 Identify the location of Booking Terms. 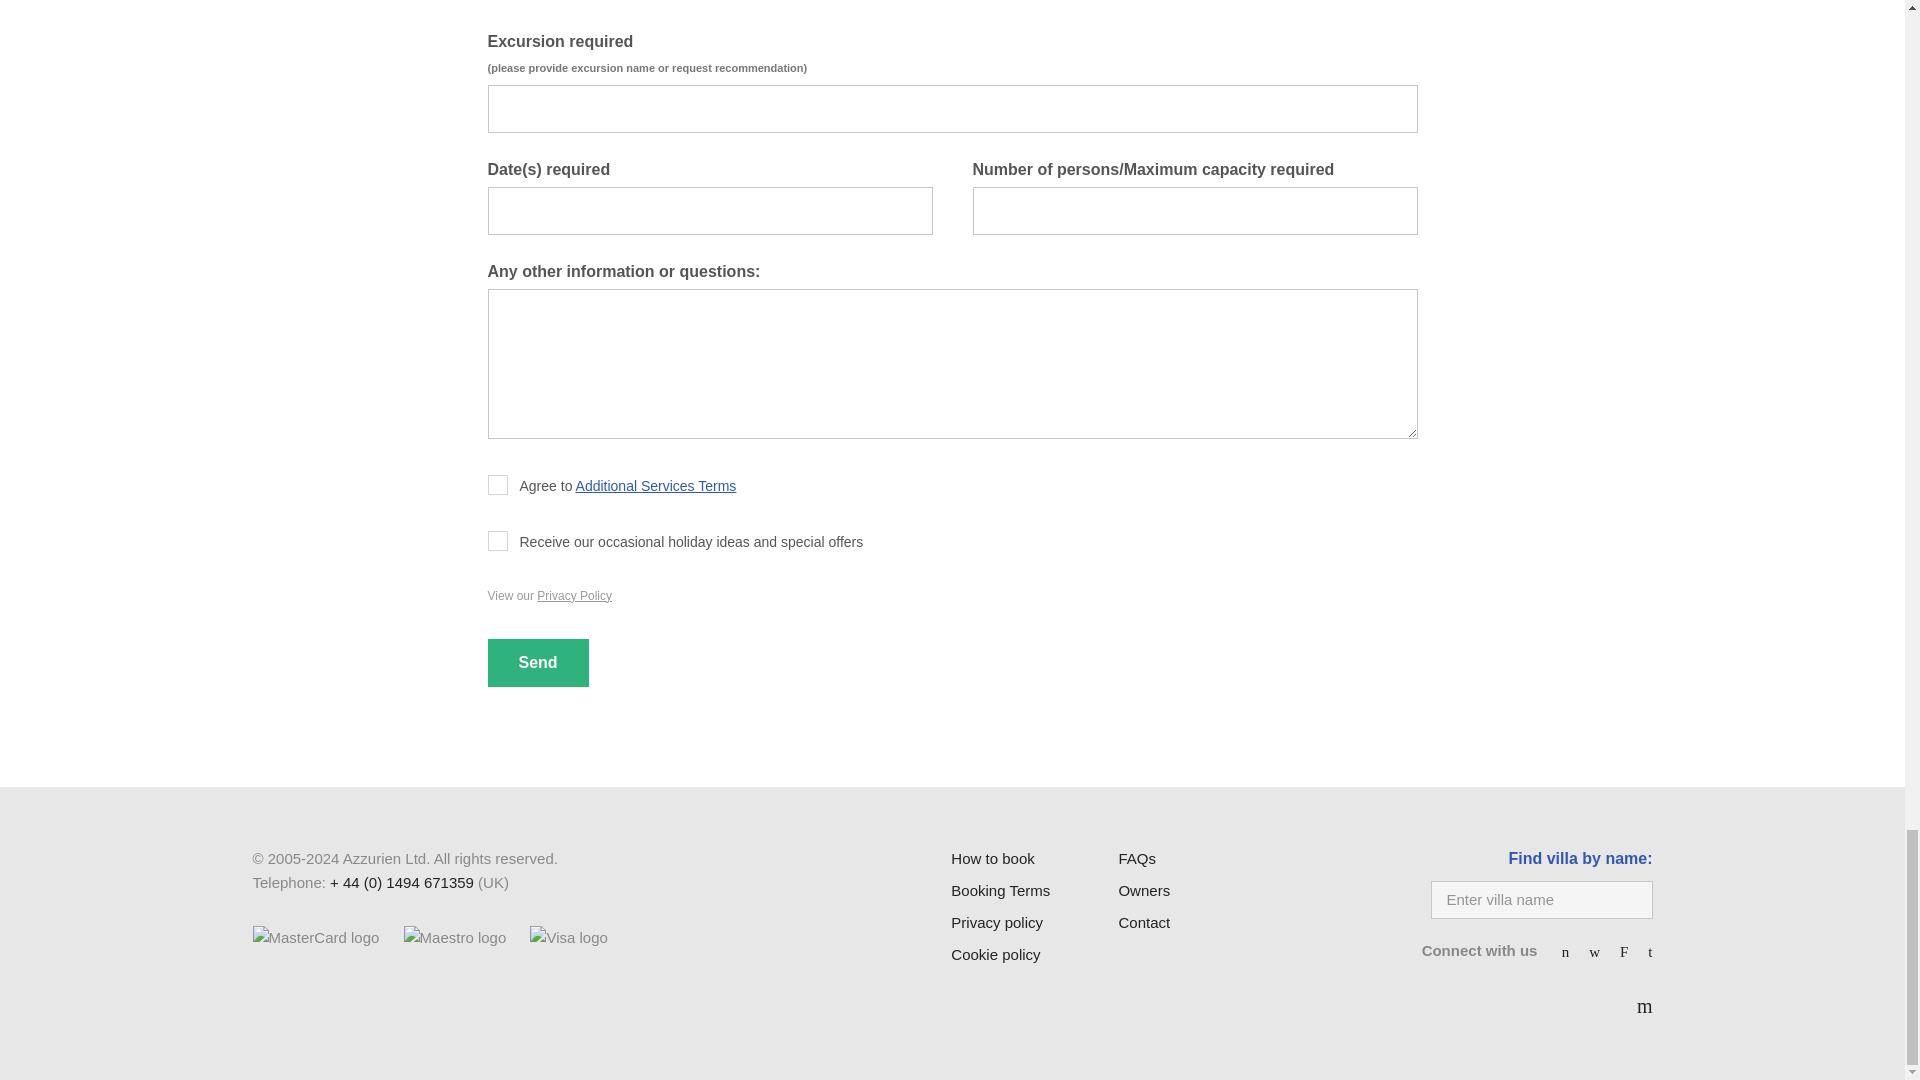
(1000, 890).